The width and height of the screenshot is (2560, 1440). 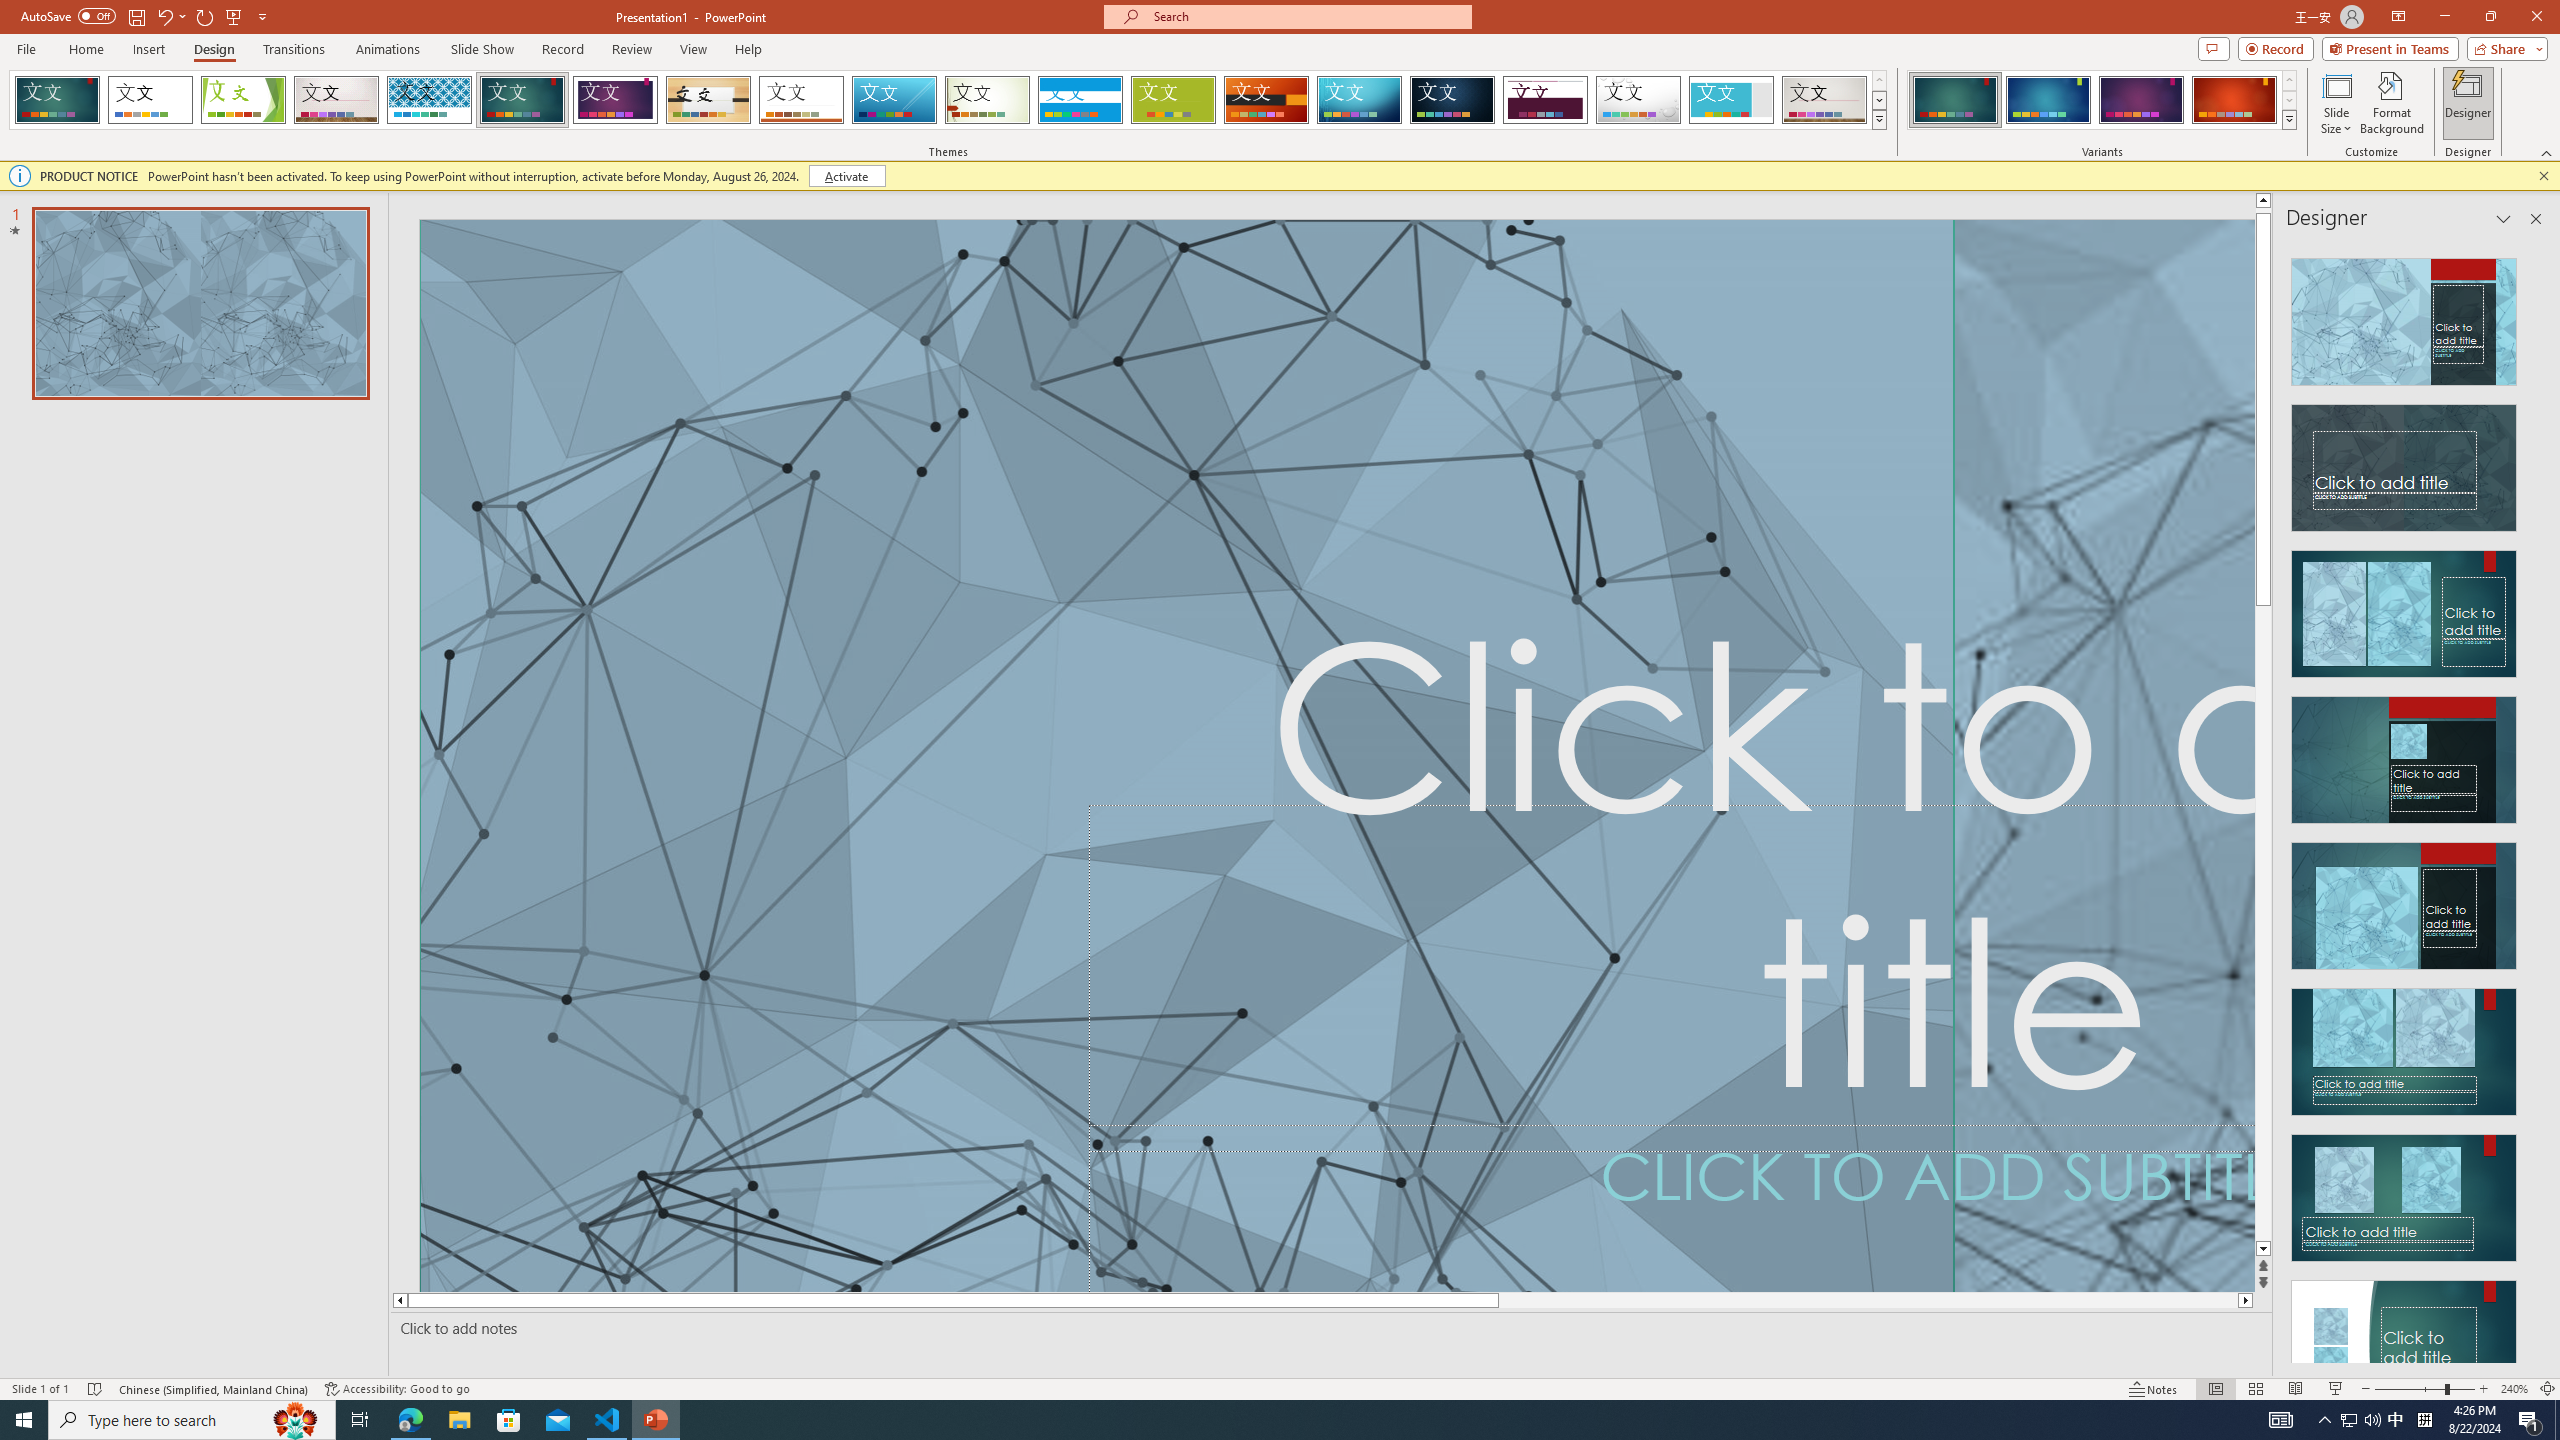 I want to click on Banded, so click(x=1080, y=100).